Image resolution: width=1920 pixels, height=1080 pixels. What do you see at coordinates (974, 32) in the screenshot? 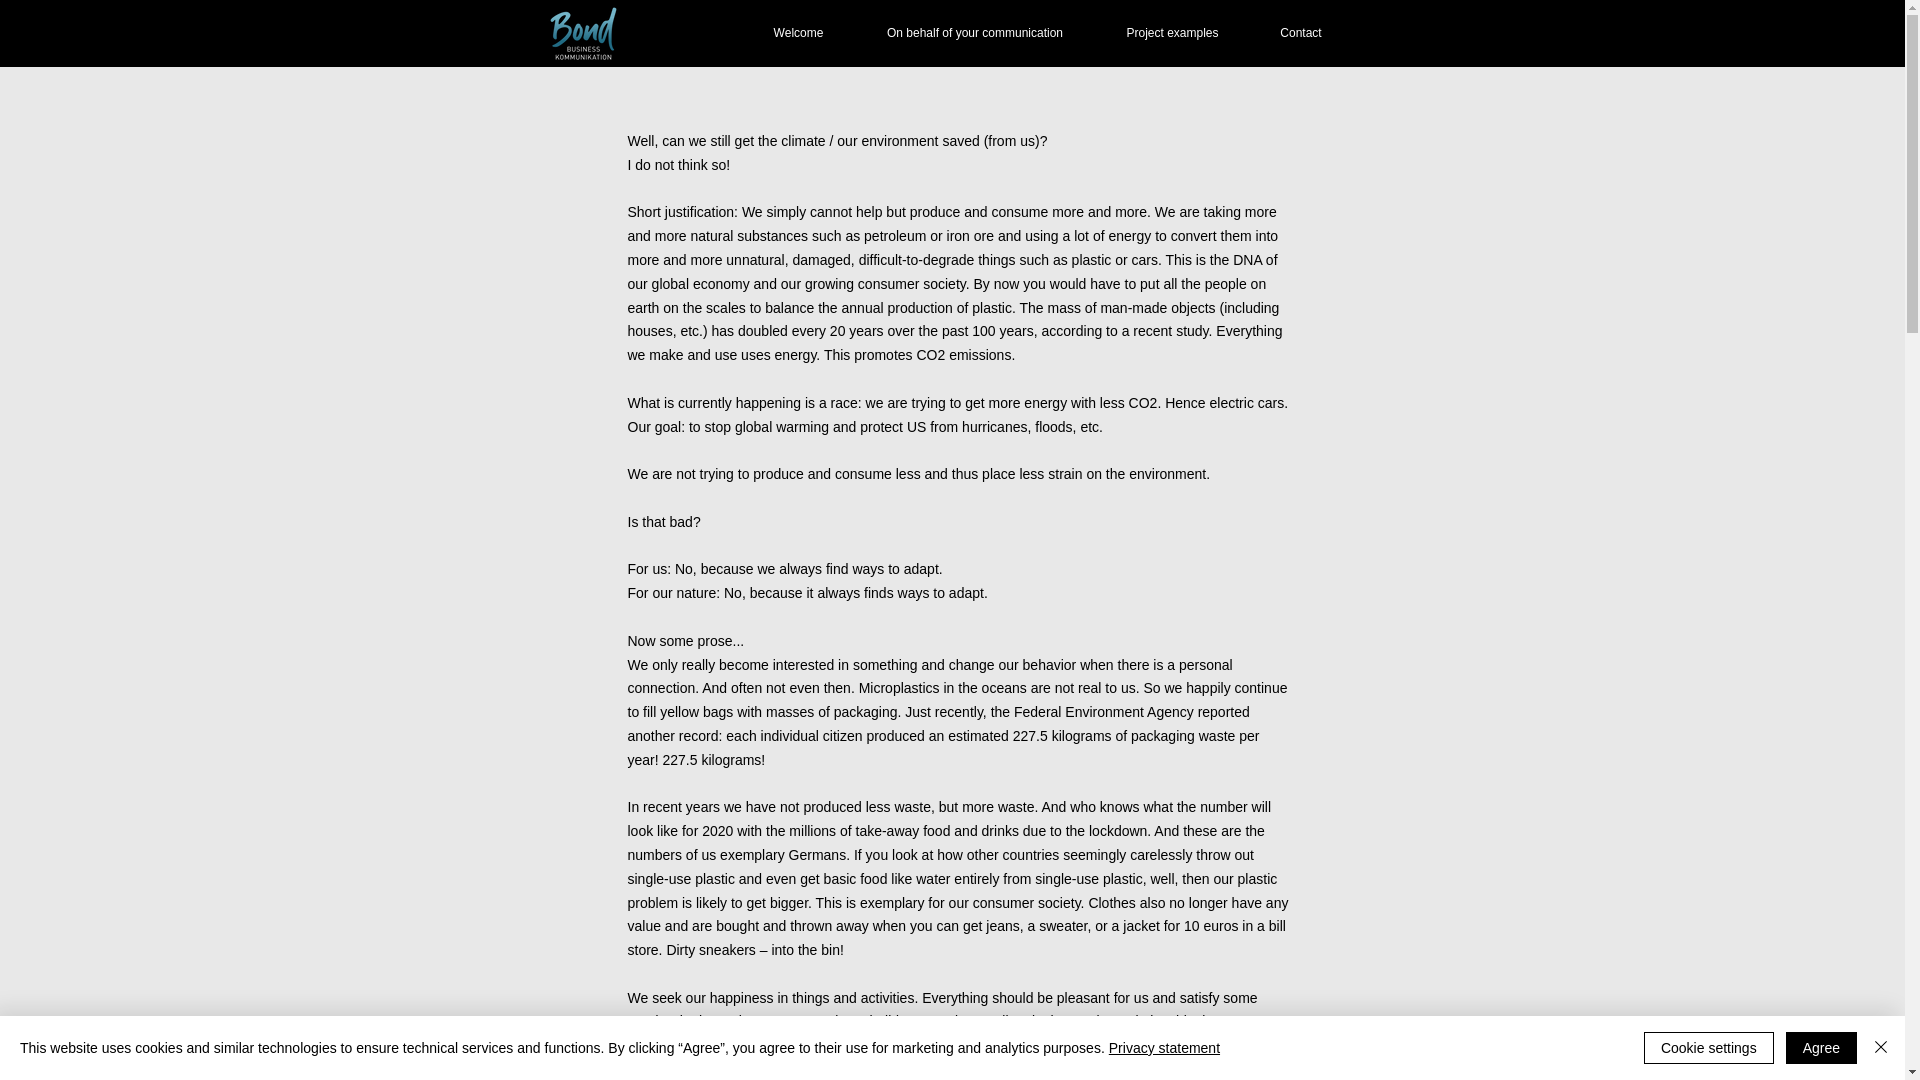
I see `On behalf of your communication` at bounding box center [974, 32].